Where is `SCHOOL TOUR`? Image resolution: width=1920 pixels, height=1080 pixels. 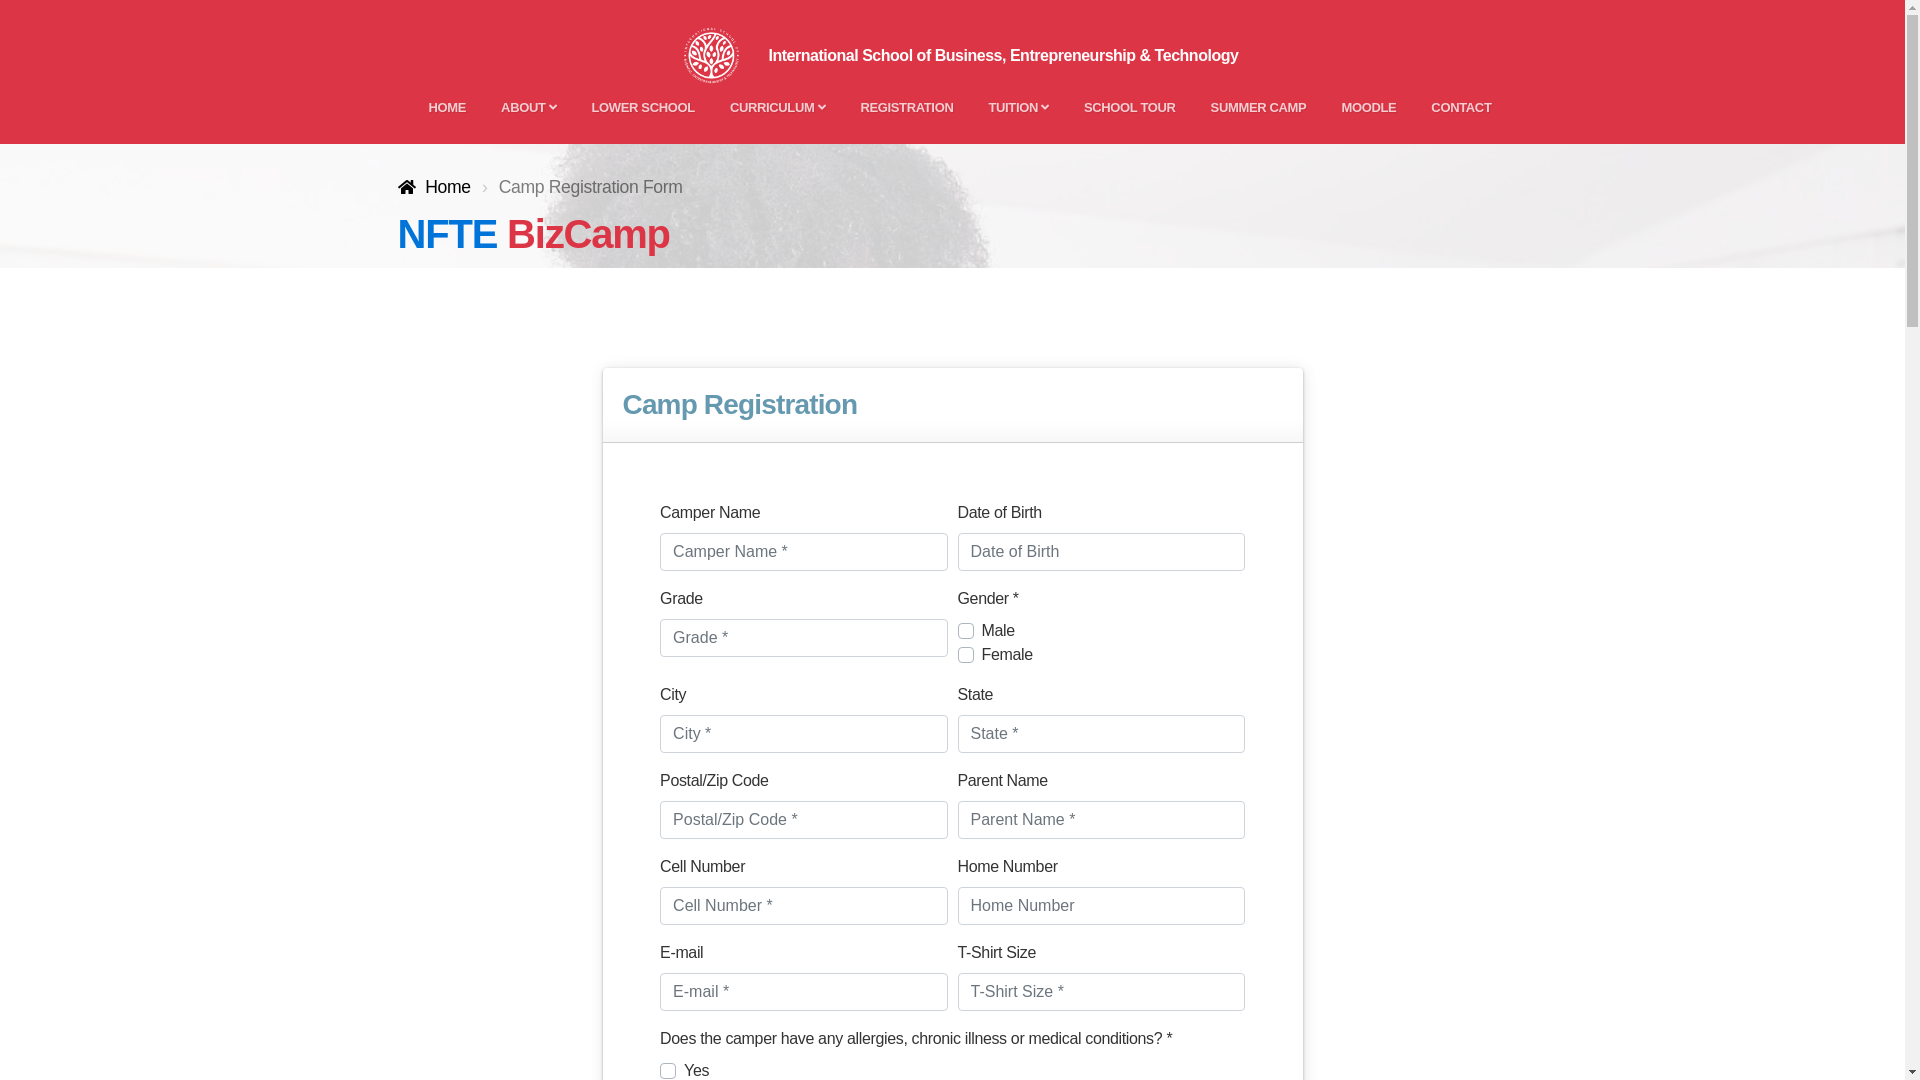 SCHOOL TOUR is located at coordinates (1130, 108).